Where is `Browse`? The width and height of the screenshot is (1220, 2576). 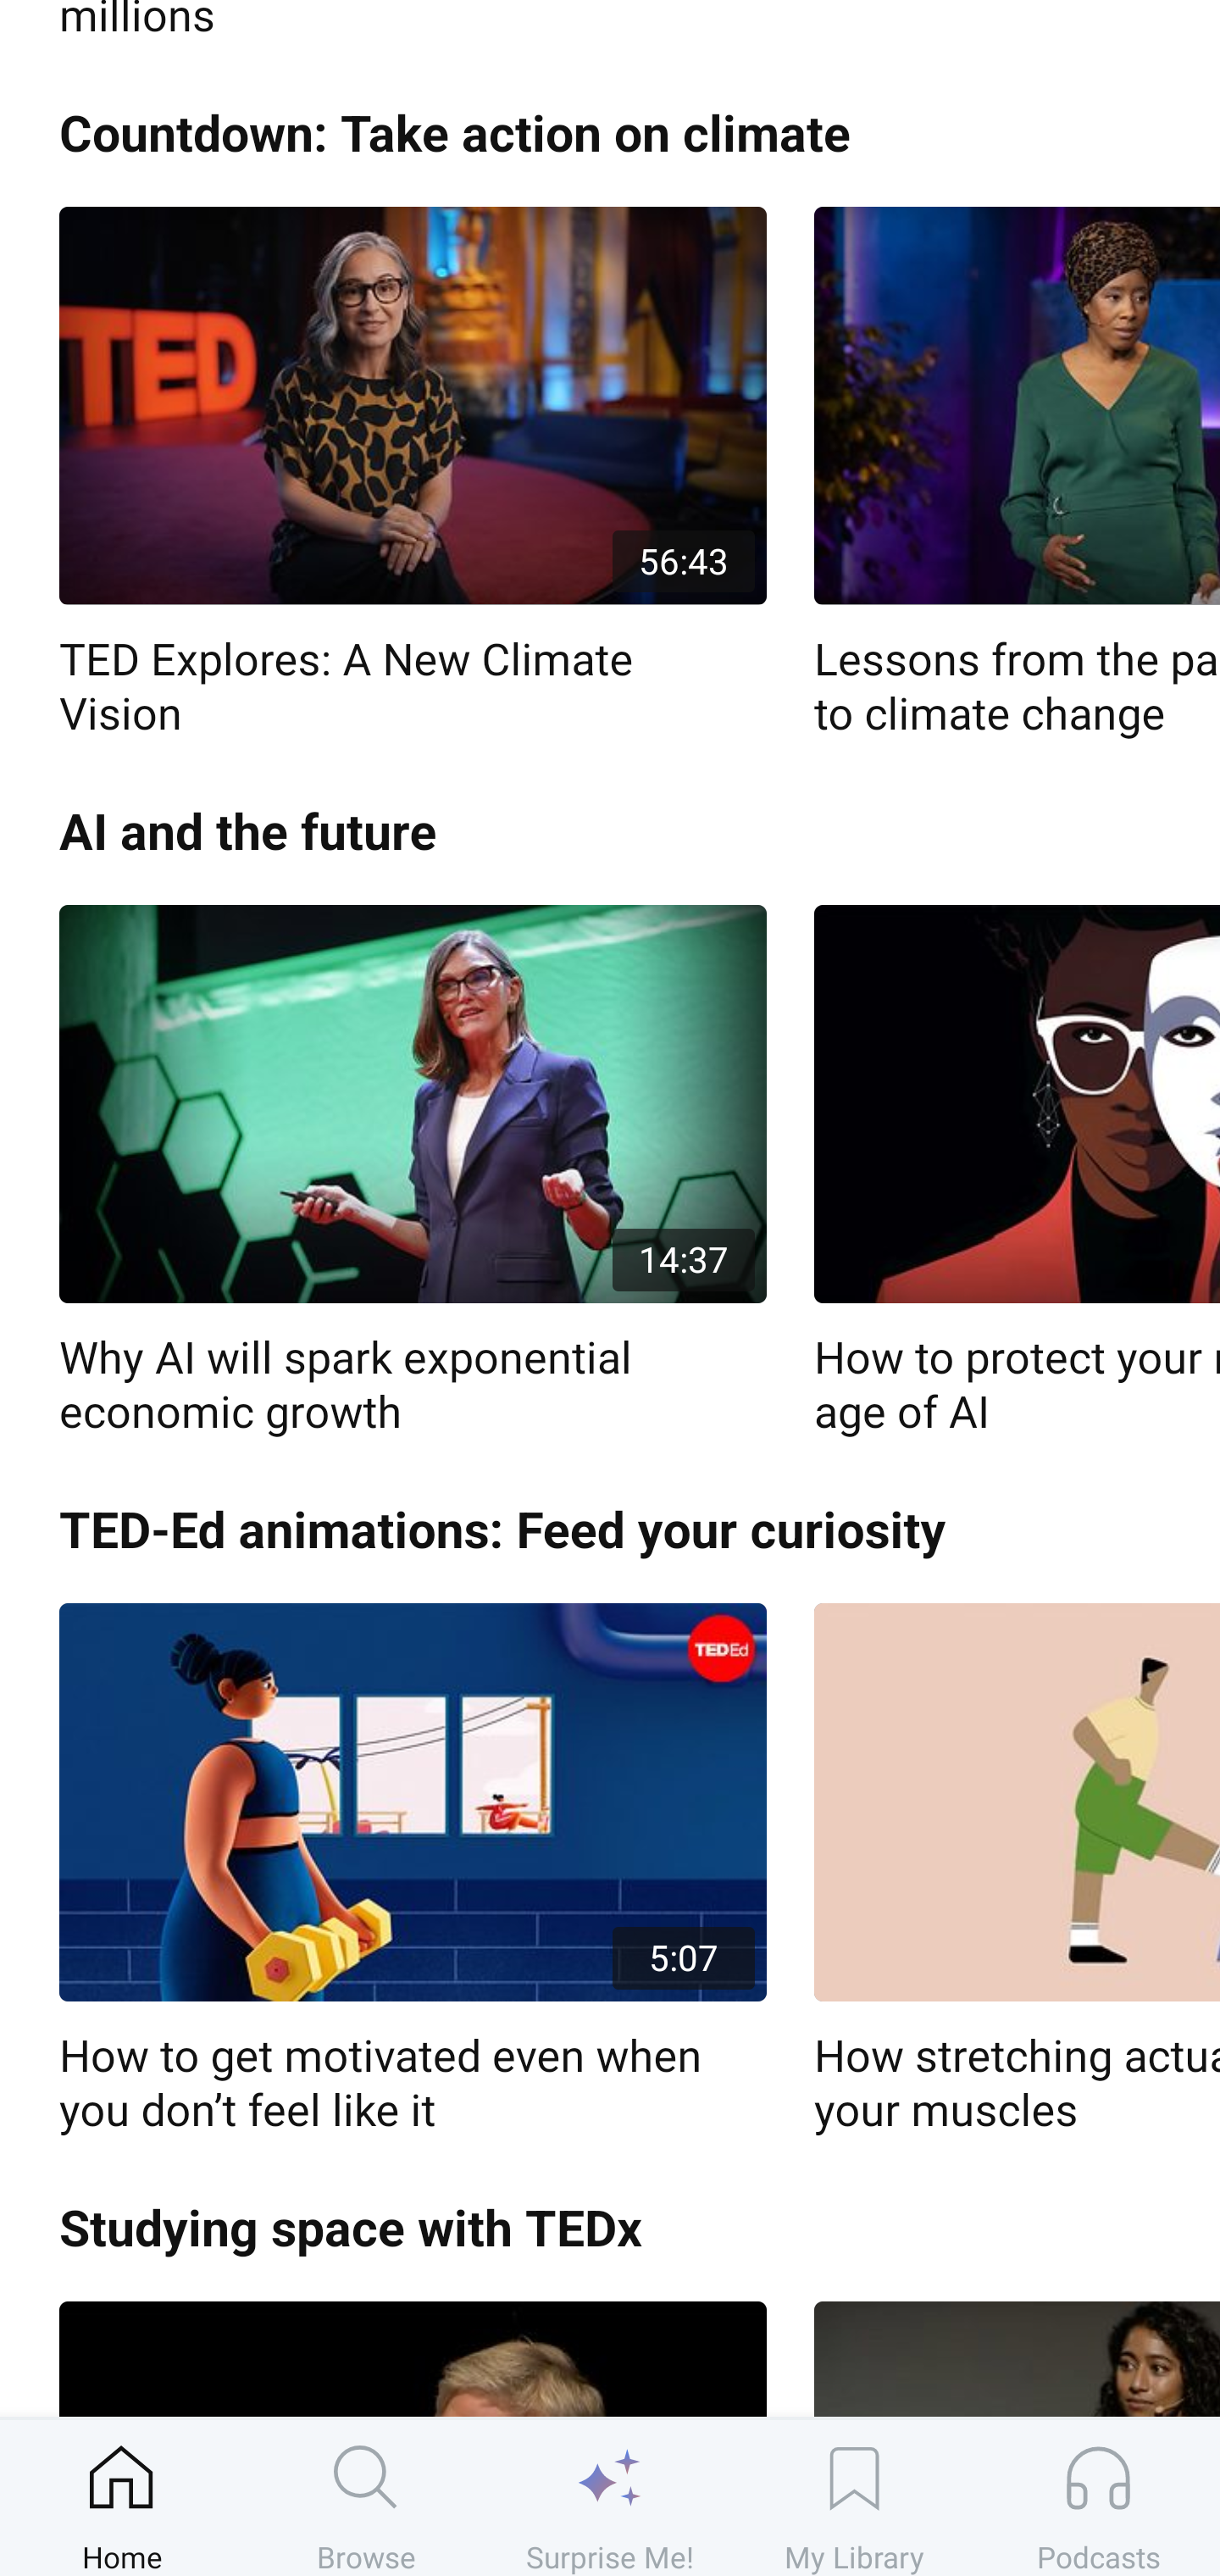 Browse is located at coordinates (366, 2497).